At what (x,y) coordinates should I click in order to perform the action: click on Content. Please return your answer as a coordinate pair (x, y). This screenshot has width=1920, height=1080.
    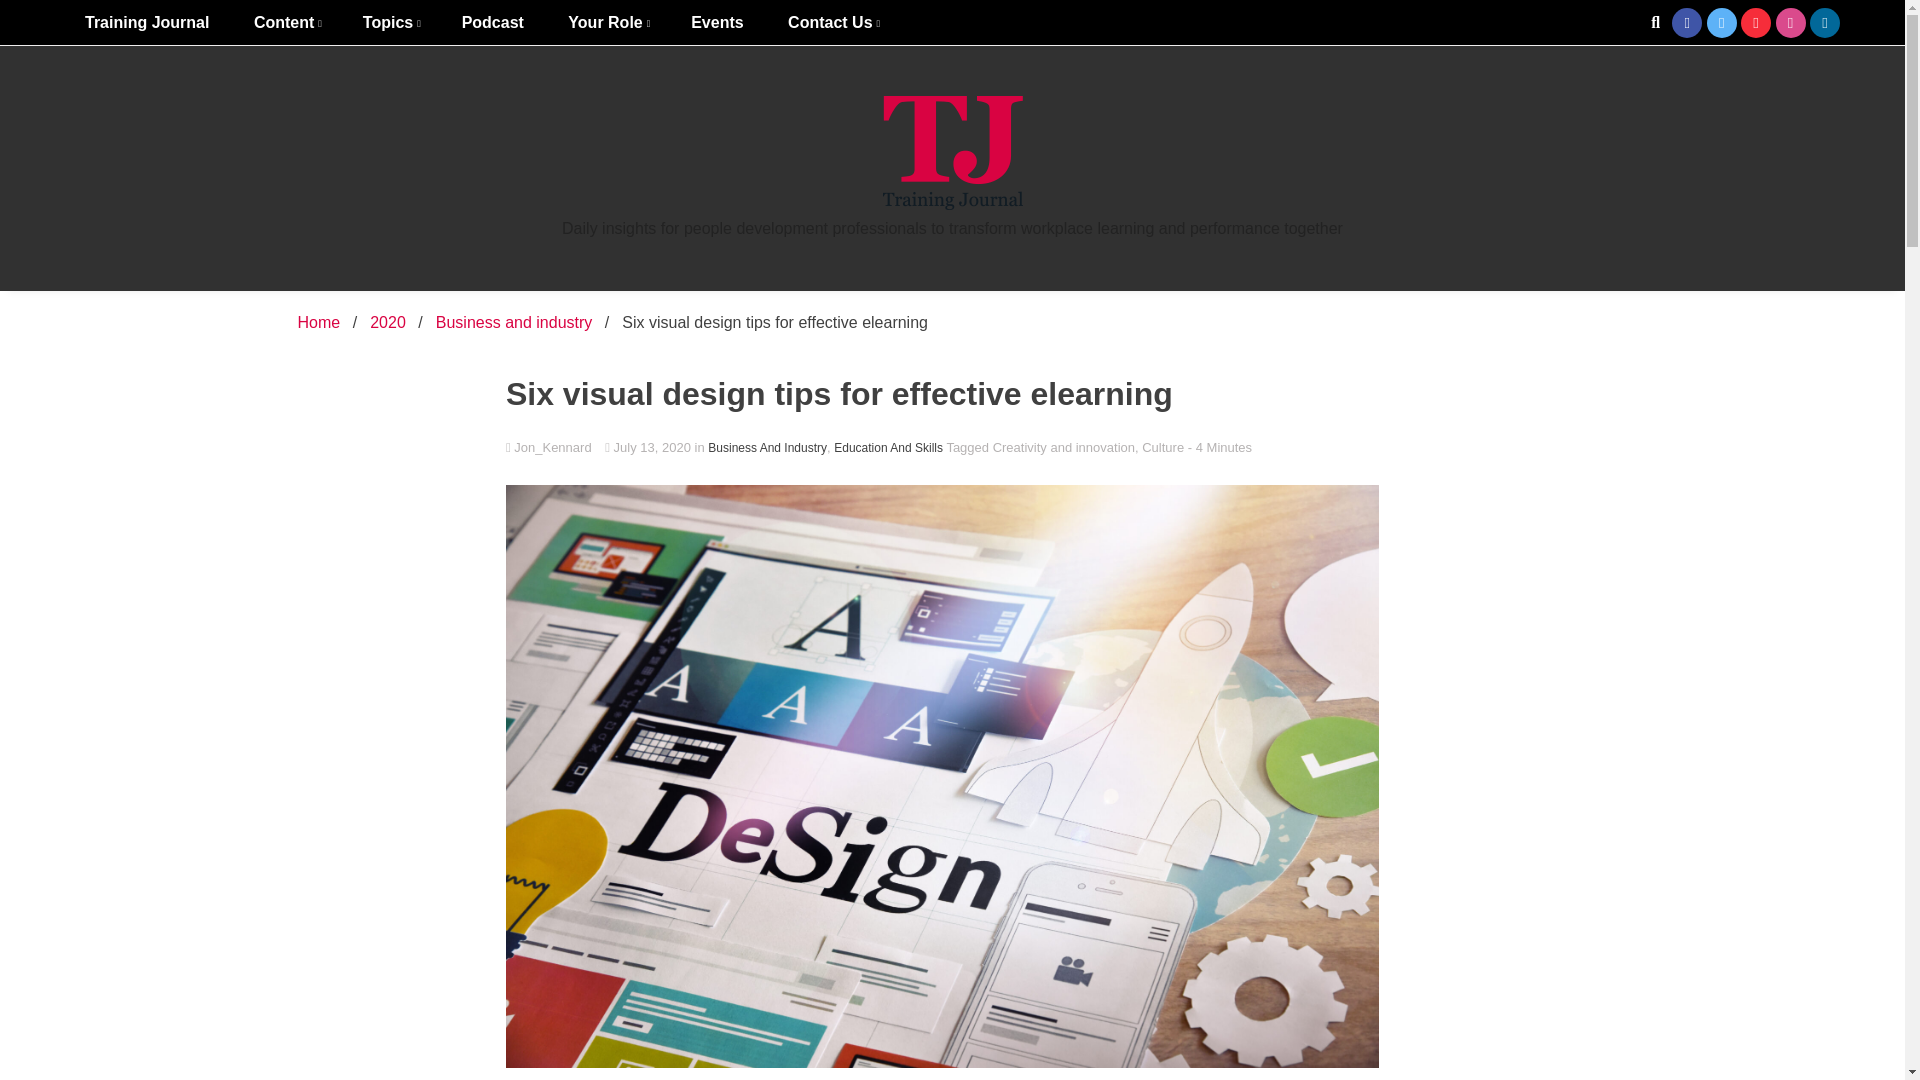
    Looking at the image, I should click on (286, 22).